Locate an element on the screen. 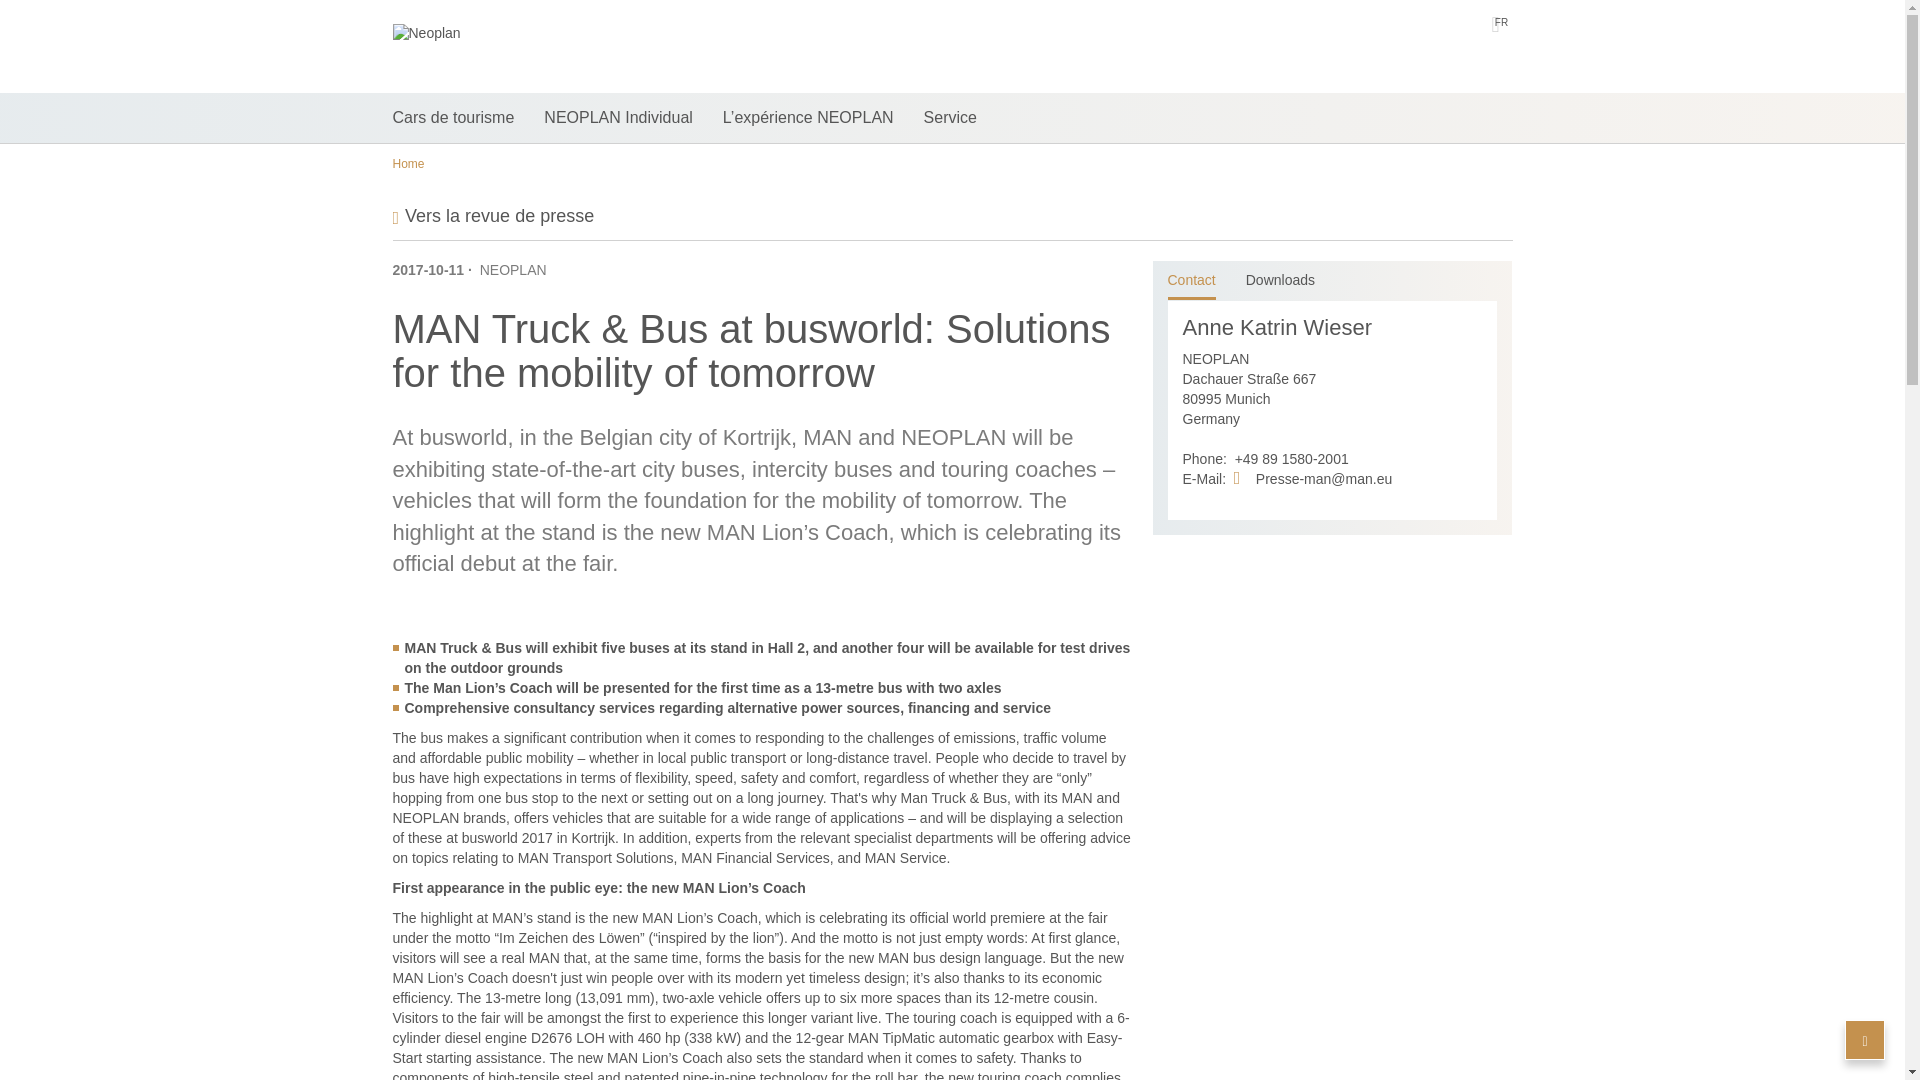 This screenshot has height=1080, width=1920. Cars de tourisme is located at coordinates (452, 117).